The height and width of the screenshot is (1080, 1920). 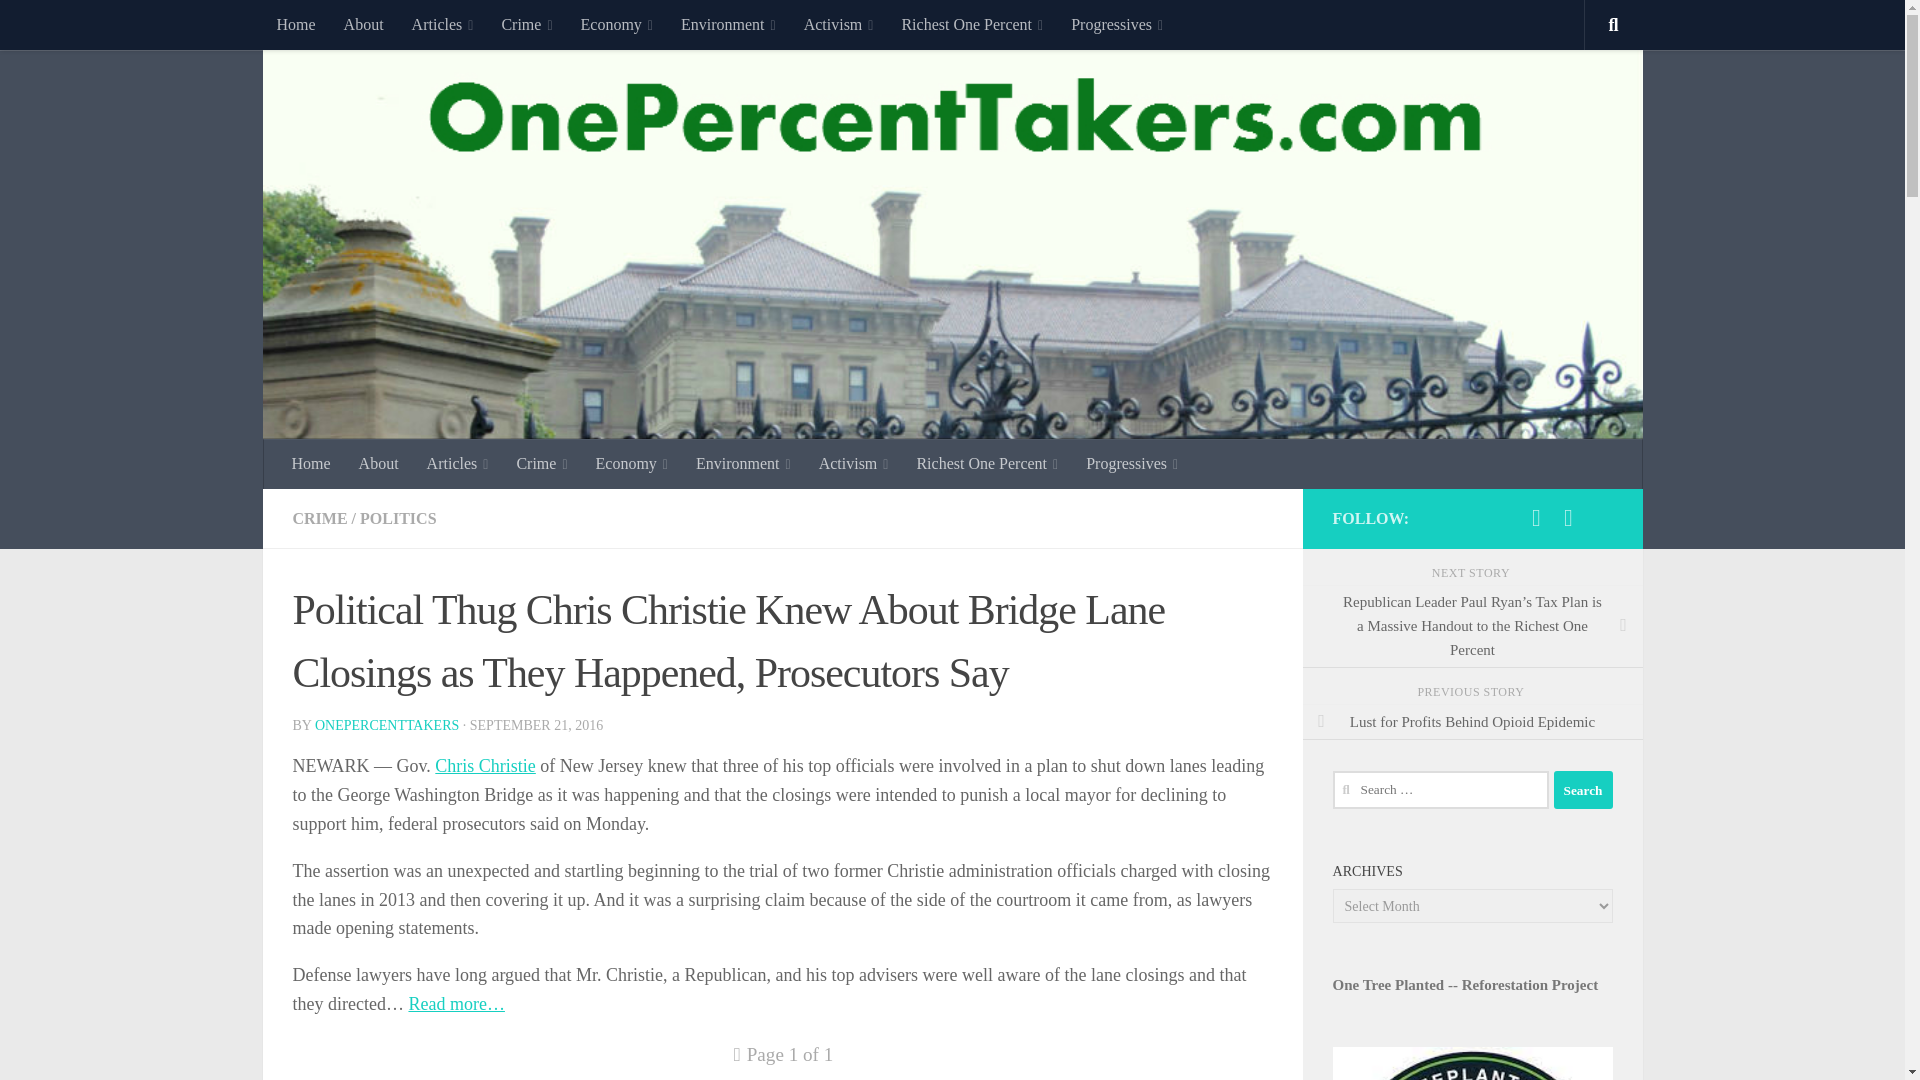 I want to click on Twitter, so click(x=1568, y=518).